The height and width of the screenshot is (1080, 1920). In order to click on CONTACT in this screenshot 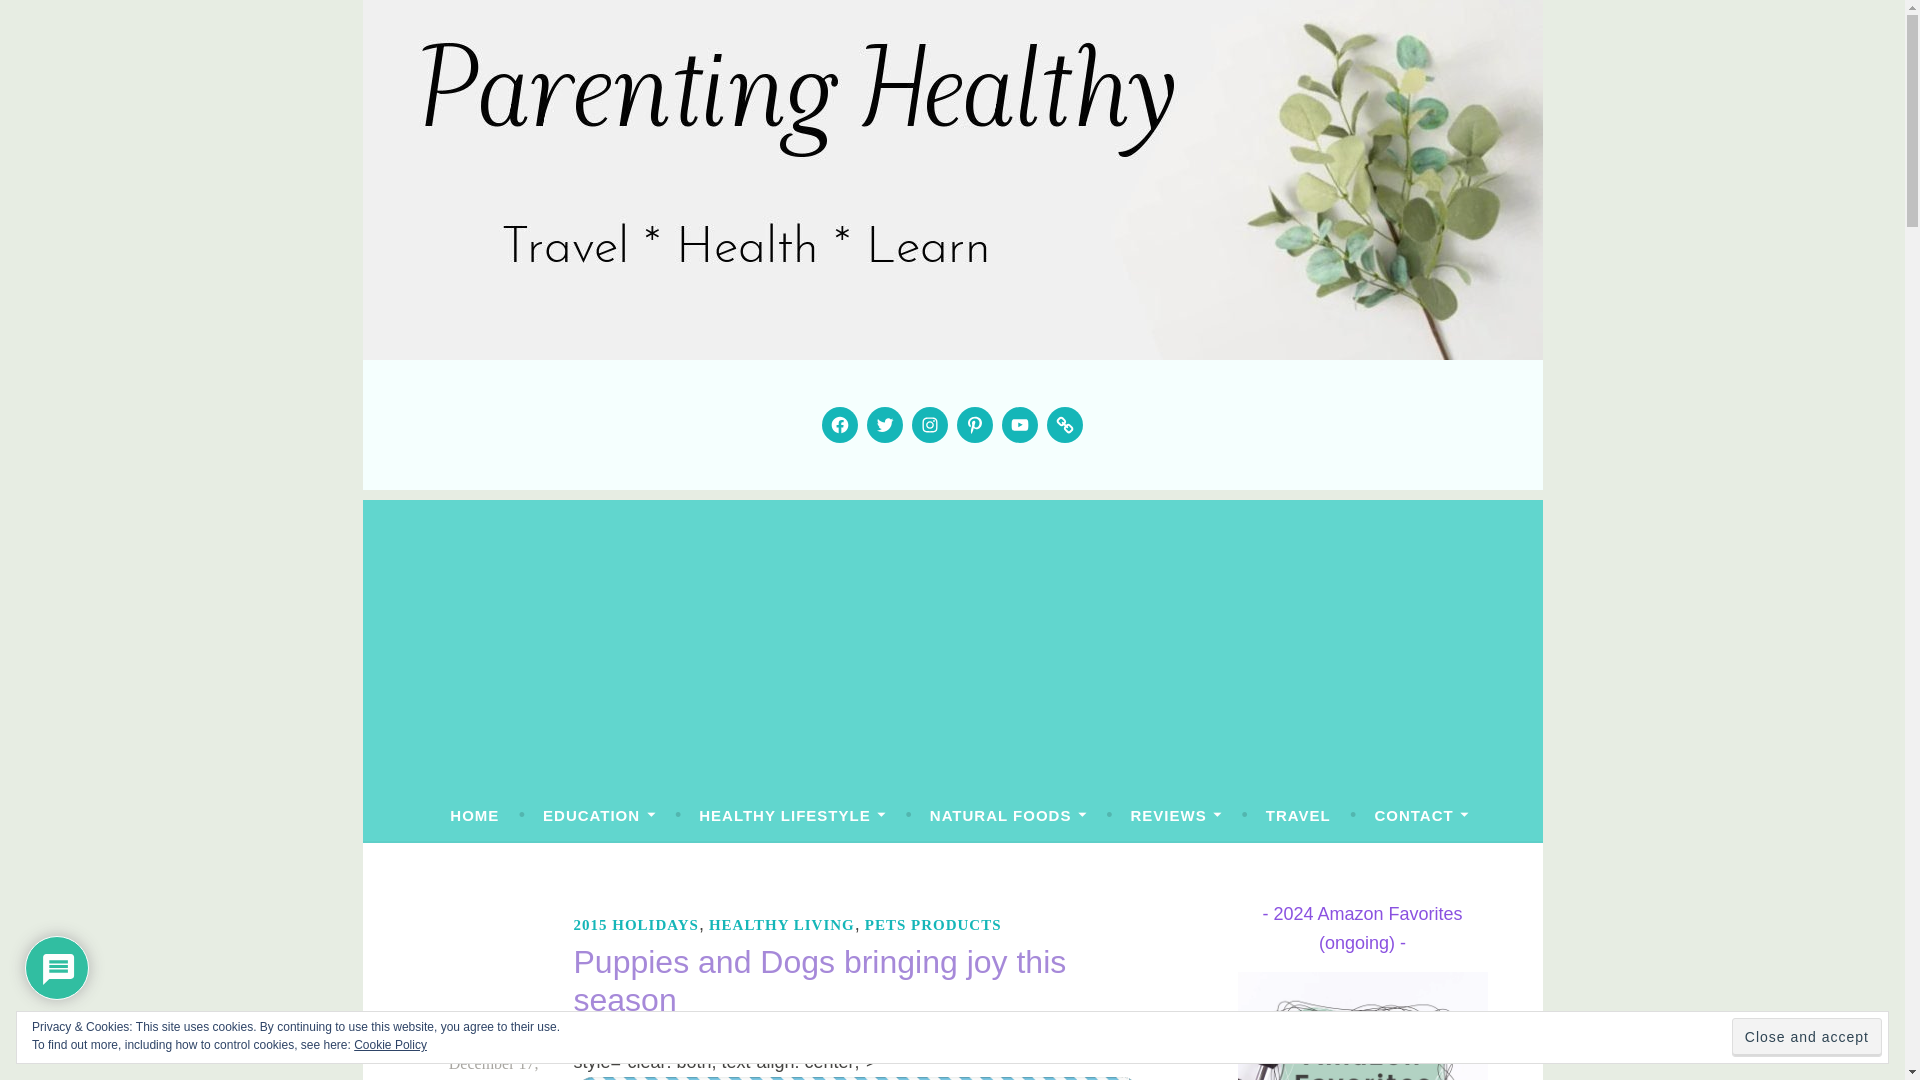, I will do `click(1421, 816)`.